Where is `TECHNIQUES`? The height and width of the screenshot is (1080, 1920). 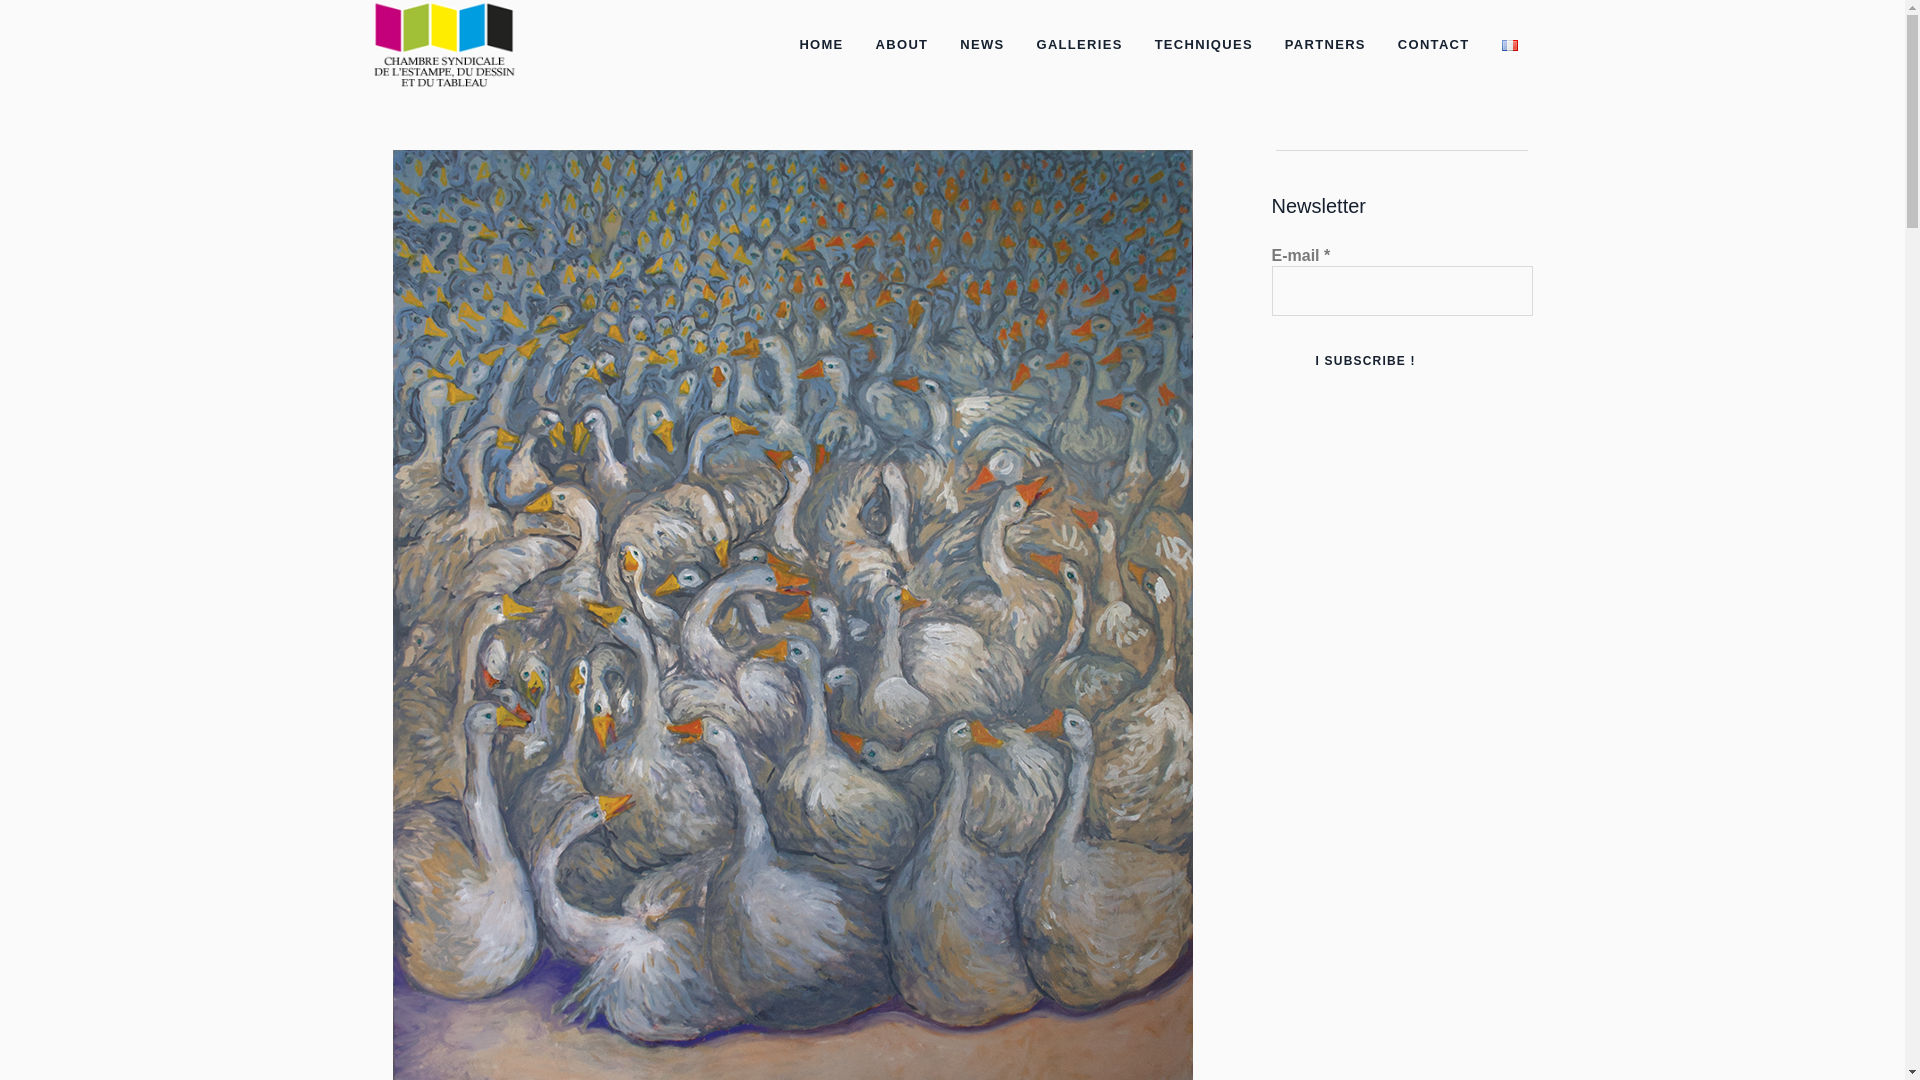
TECHNIQUES is located at coordinates (1202, 44).